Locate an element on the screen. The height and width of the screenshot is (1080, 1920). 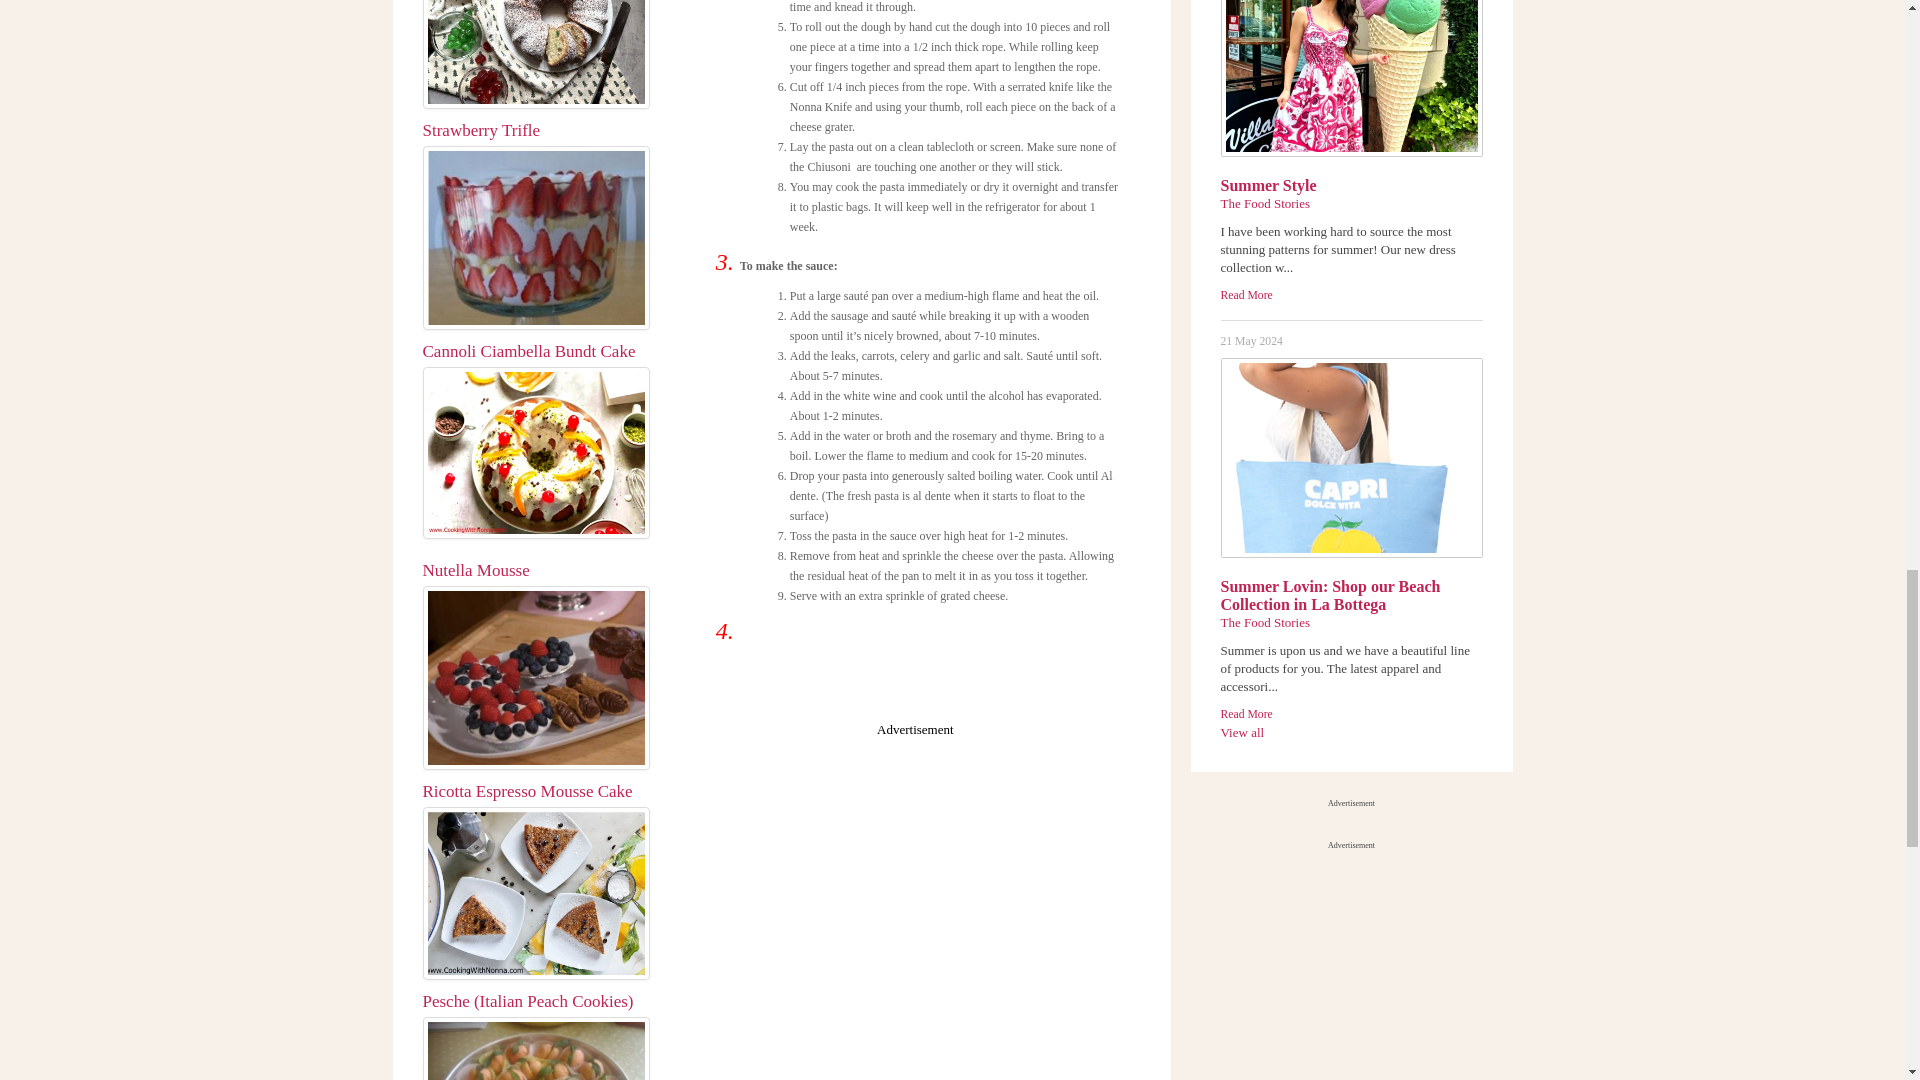
Cannoli Ciambella Bundt Cake is located at coordinates (535, 454).